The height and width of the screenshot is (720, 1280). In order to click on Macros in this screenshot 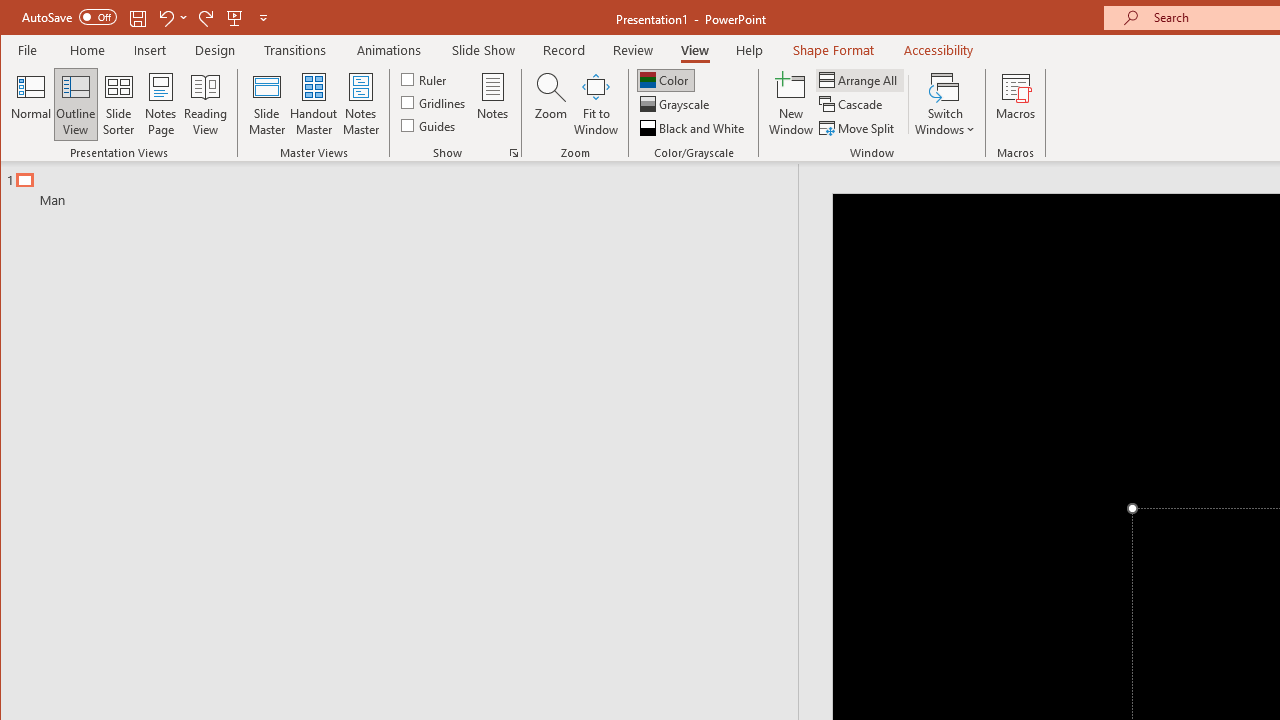, I will do `click(1016, 104)`.